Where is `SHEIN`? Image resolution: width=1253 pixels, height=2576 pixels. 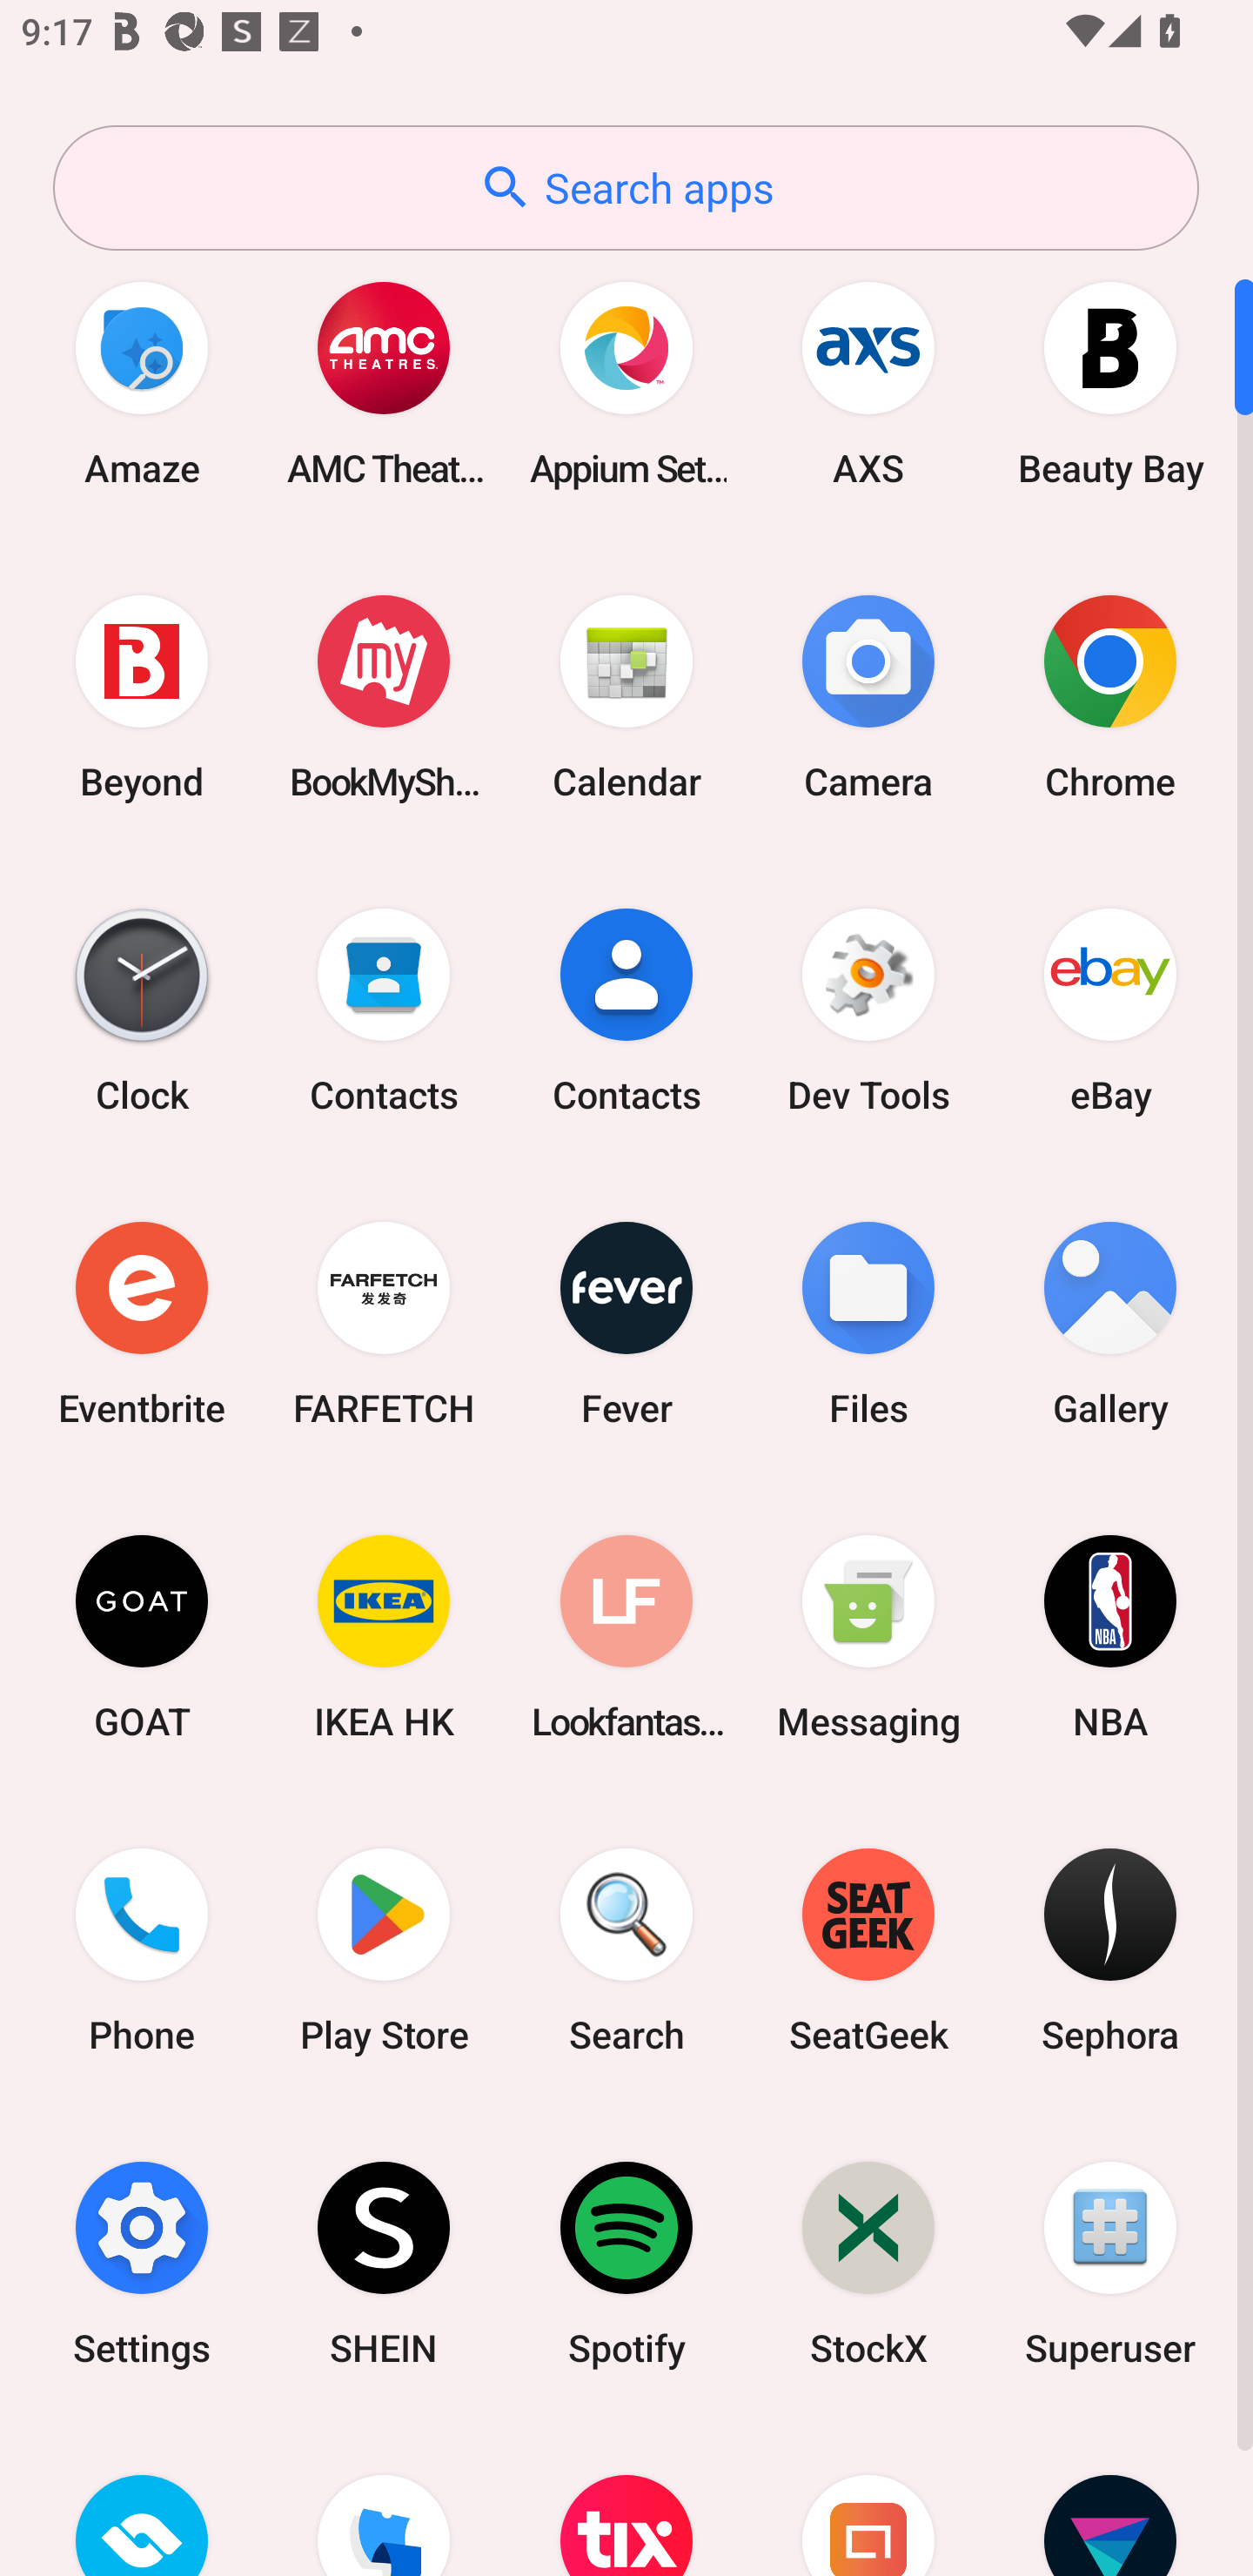 SHEIN is located at coordinates (384, 2264).